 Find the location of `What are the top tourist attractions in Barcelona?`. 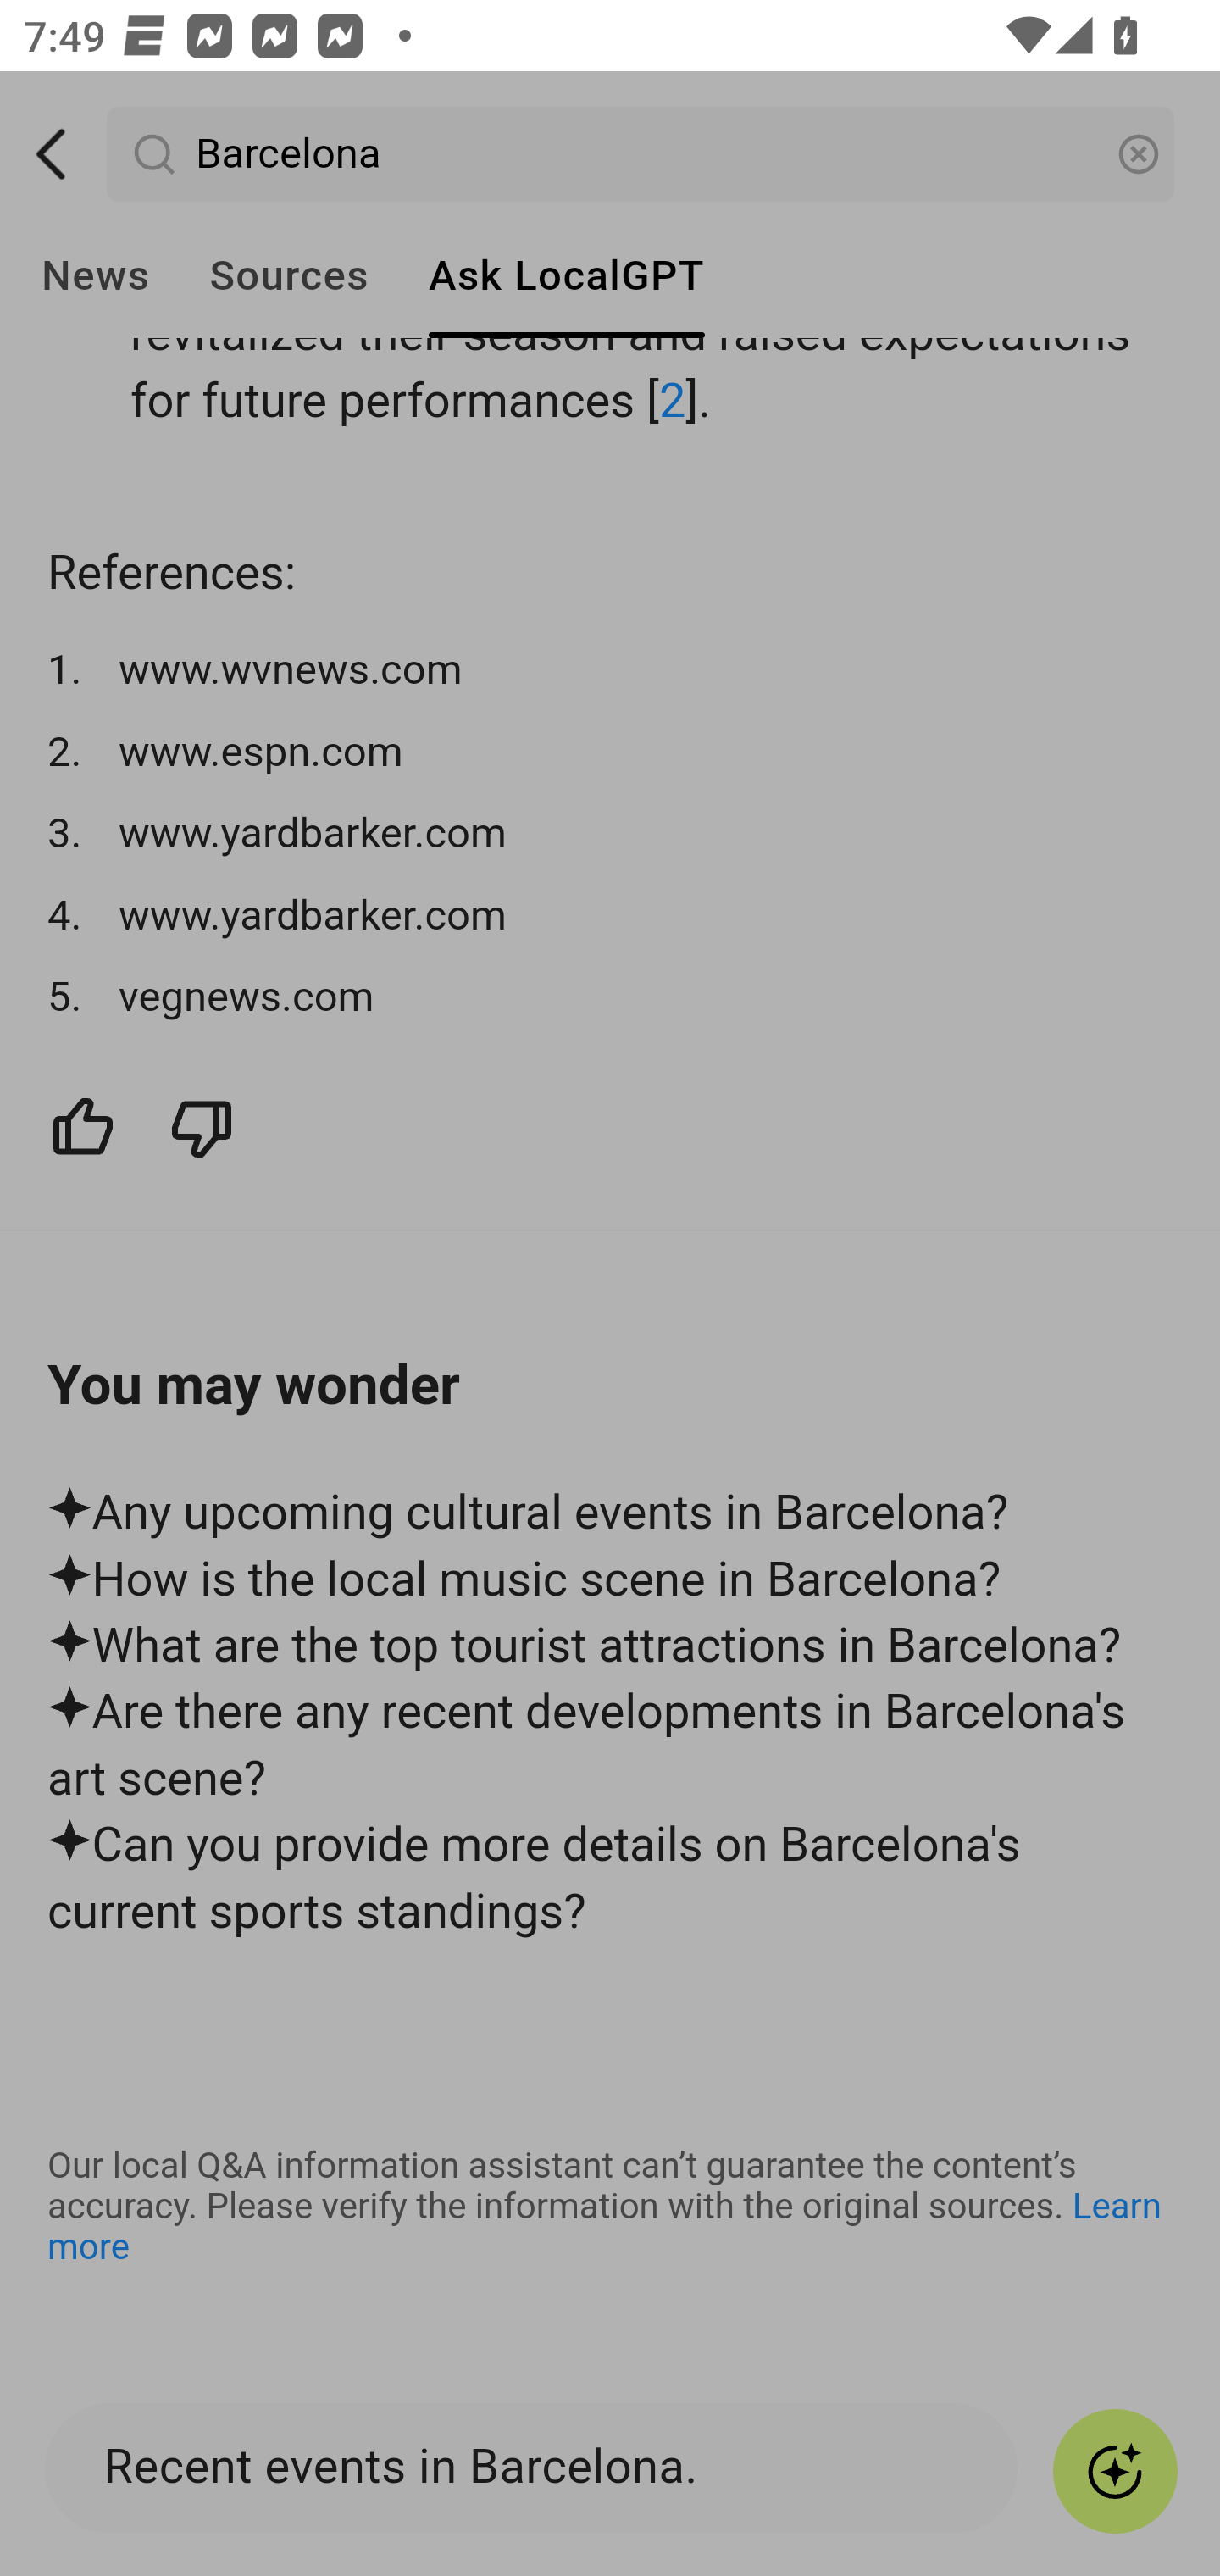

What are the top tourist attractions in Barcelona? is located at coordinates (612, 1649).